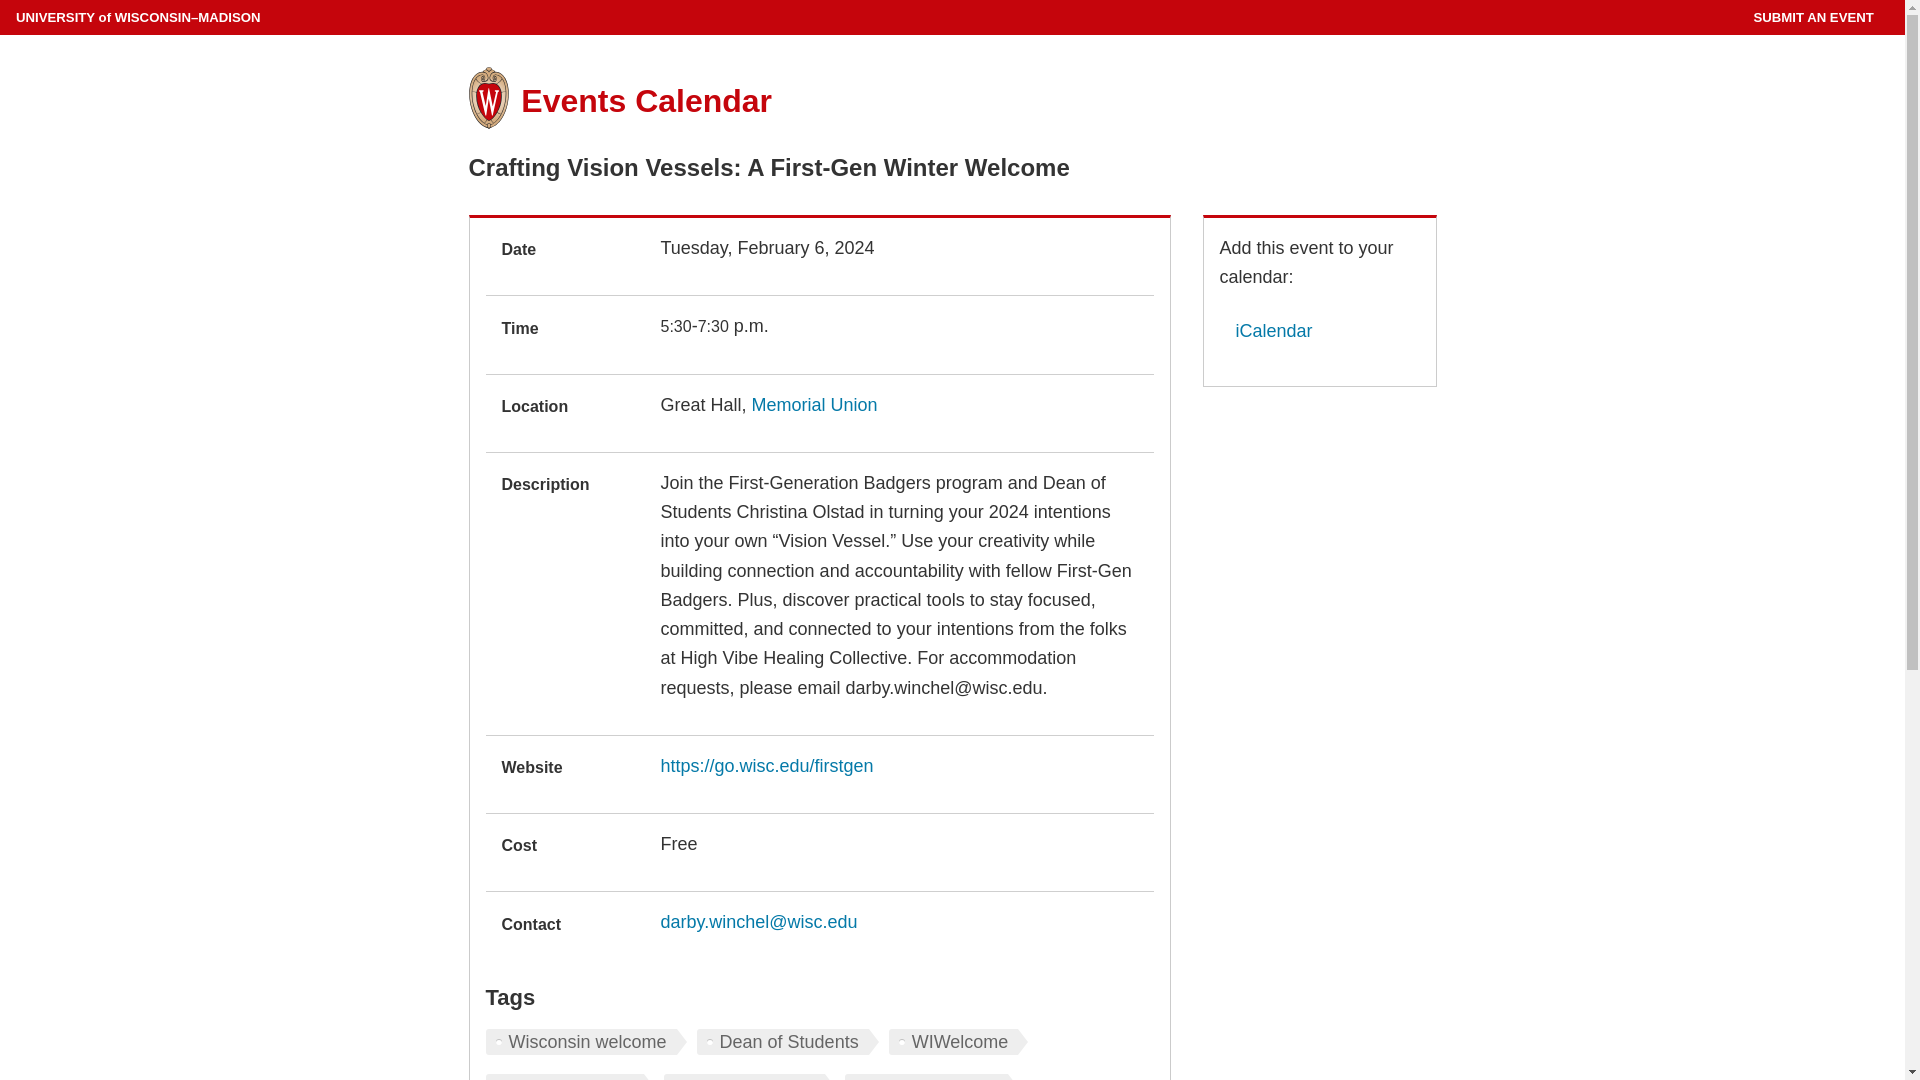 Image resolution: width=1920 pixels, height=1080 pixels. What do you see at coordinates (814, 404) in the screenshot?
I see `Memorial Union` at bounding box center [814, 404].